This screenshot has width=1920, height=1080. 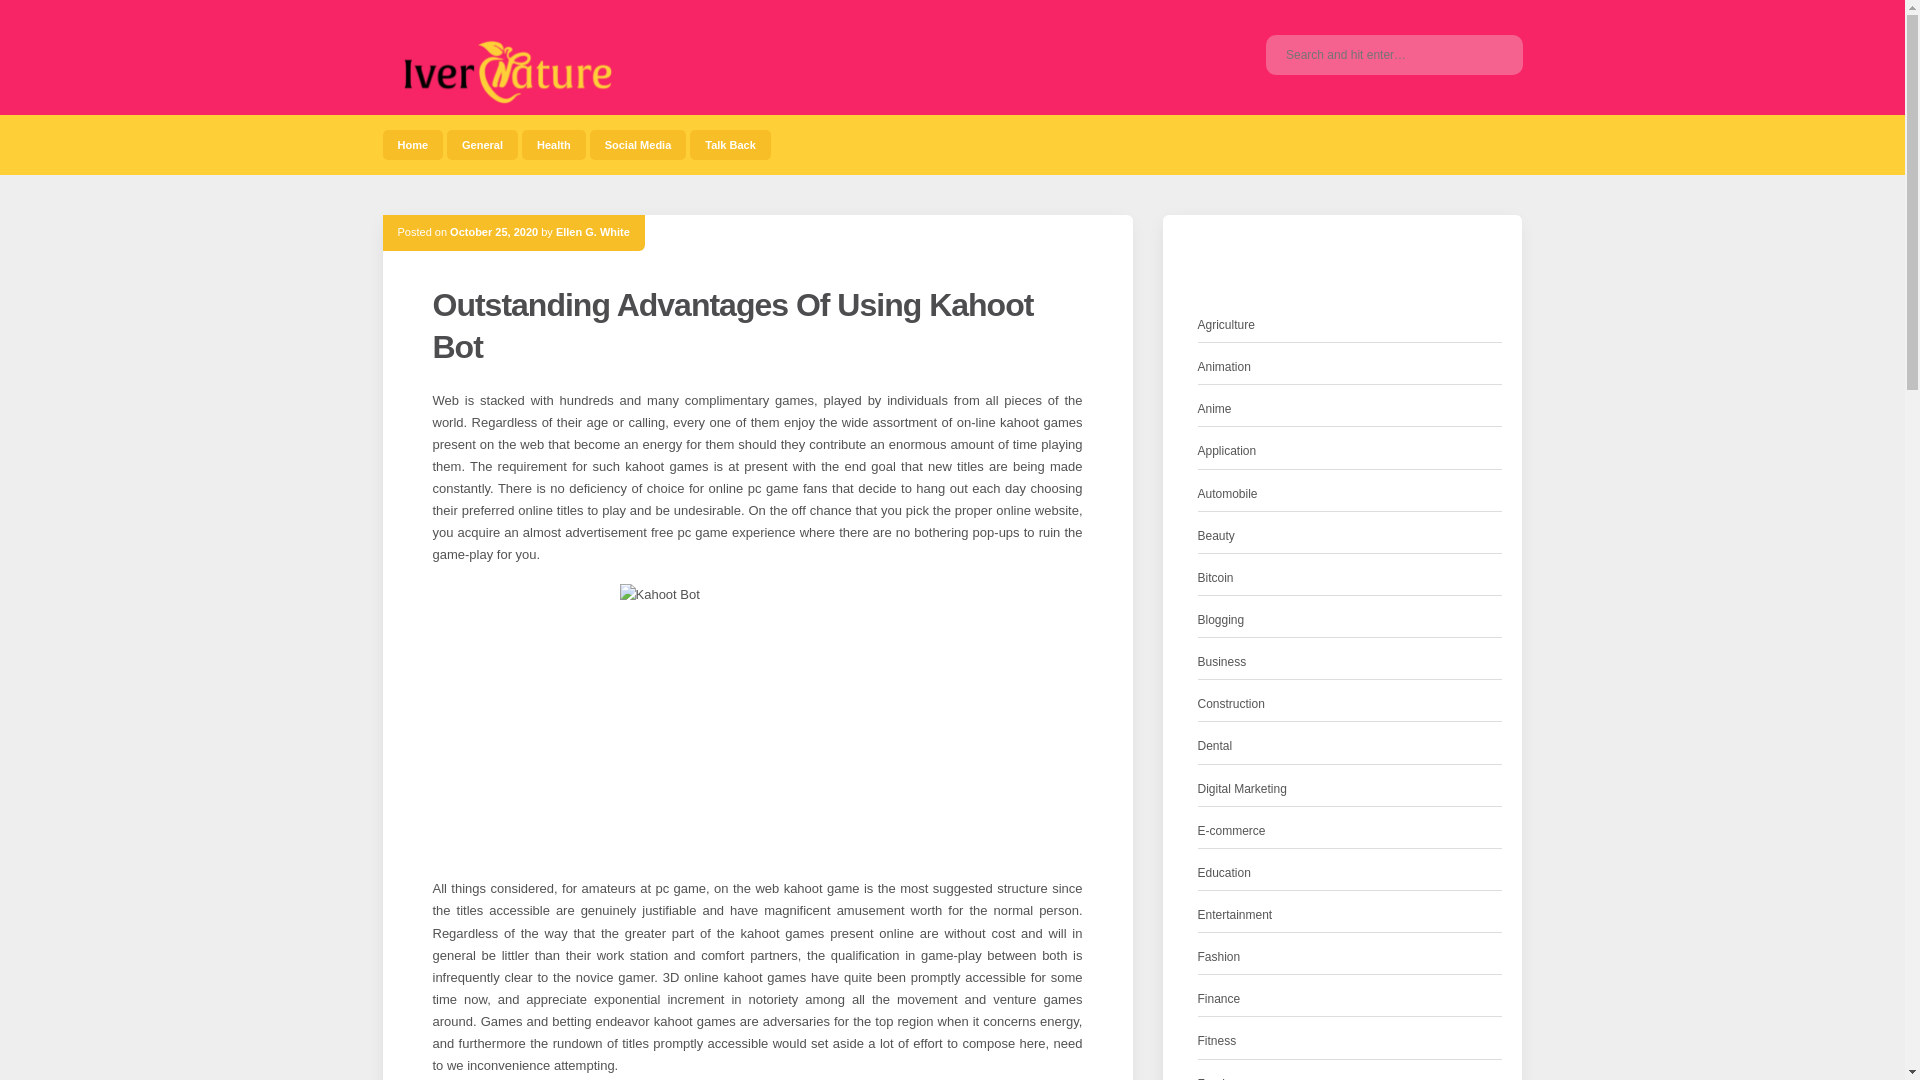 I want to click on Anime, so click(x=1215, y=409).